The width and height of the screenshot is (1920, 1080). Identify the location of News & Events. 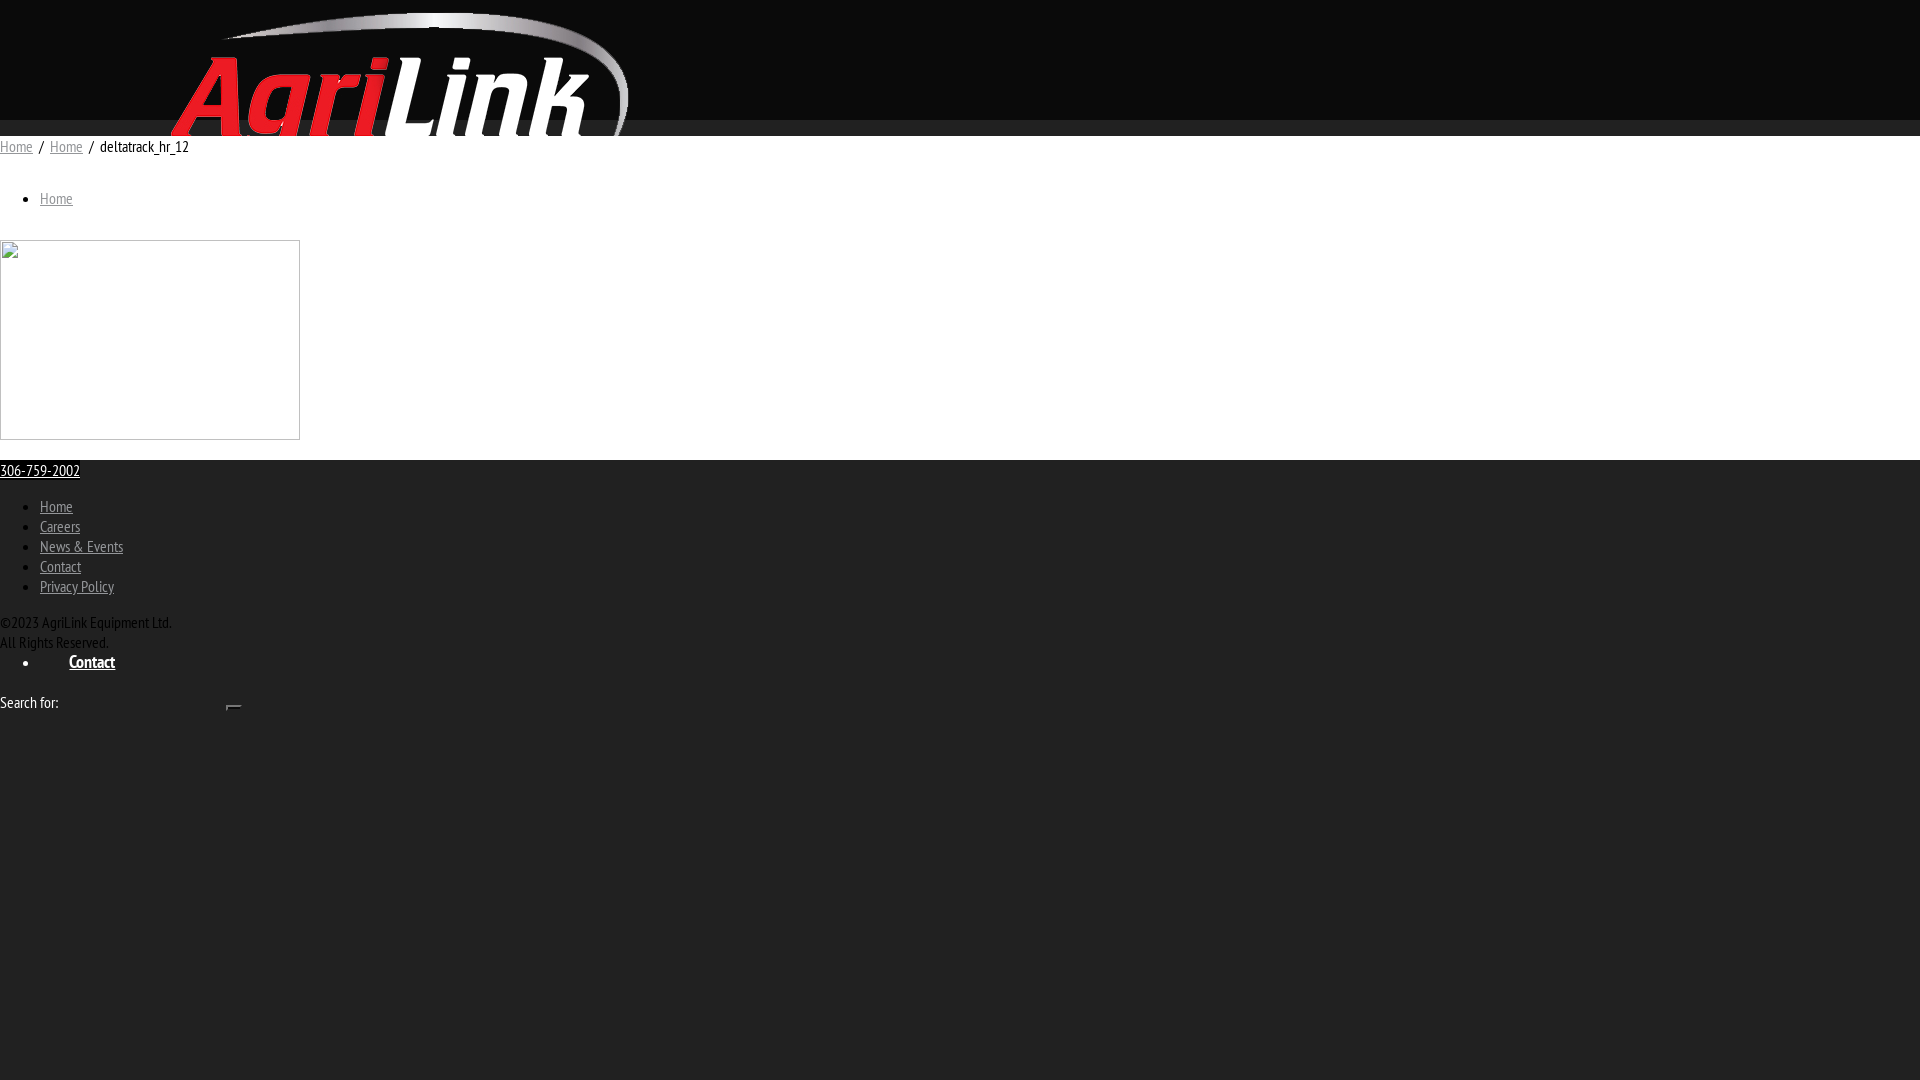
(81, 546).